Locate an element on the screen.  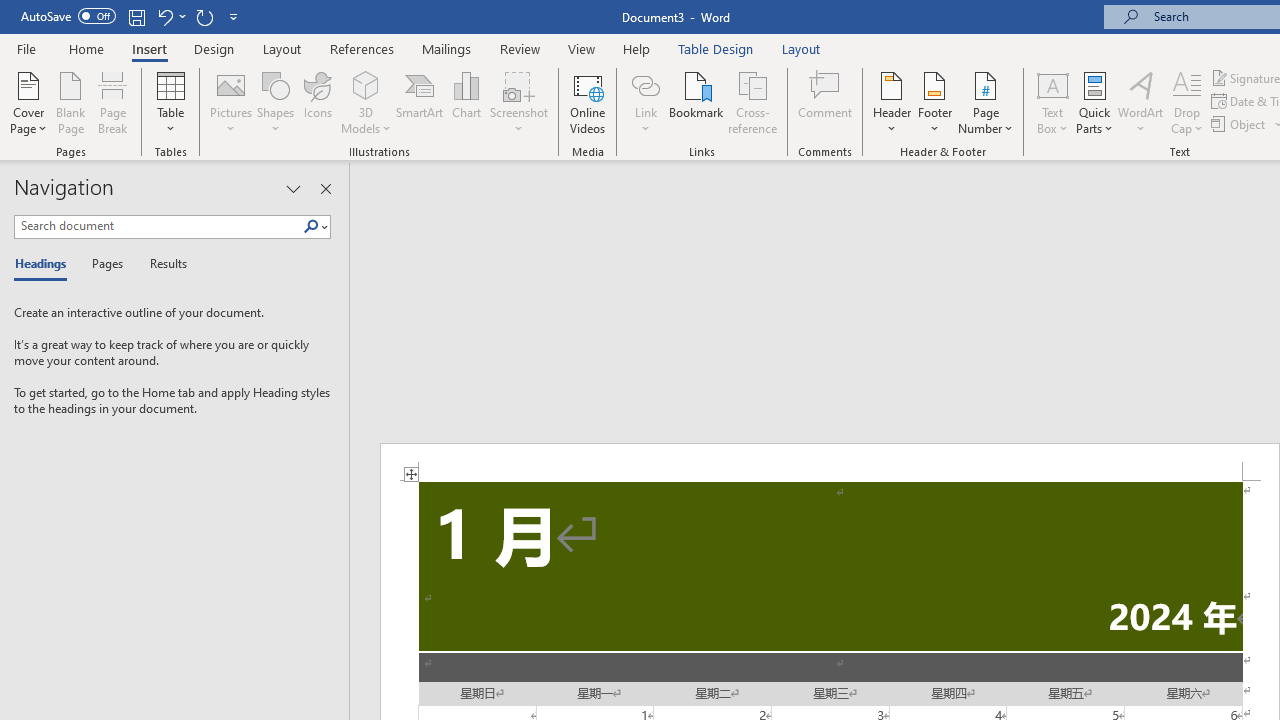
3D Models is located at coordinates (366, 102).